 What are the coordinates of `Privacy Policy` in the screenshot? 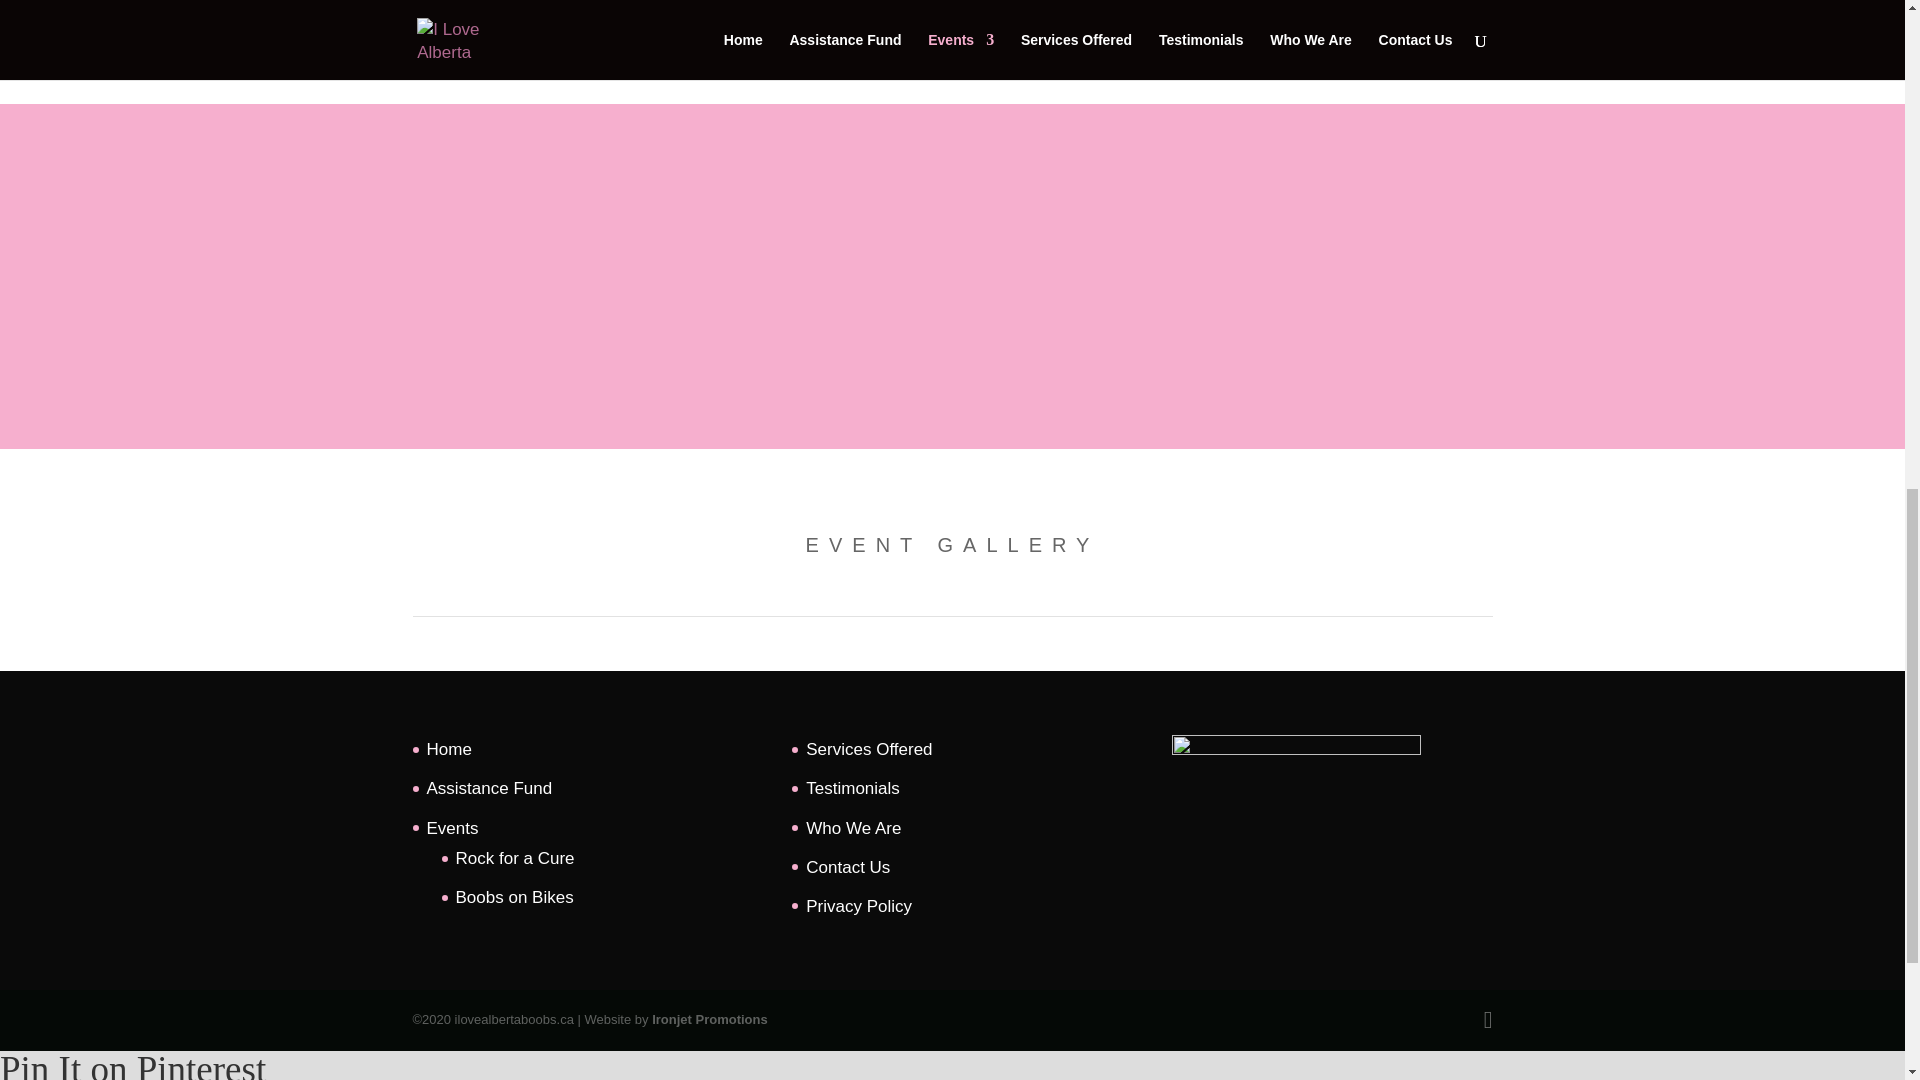 It's located at (859, 906).